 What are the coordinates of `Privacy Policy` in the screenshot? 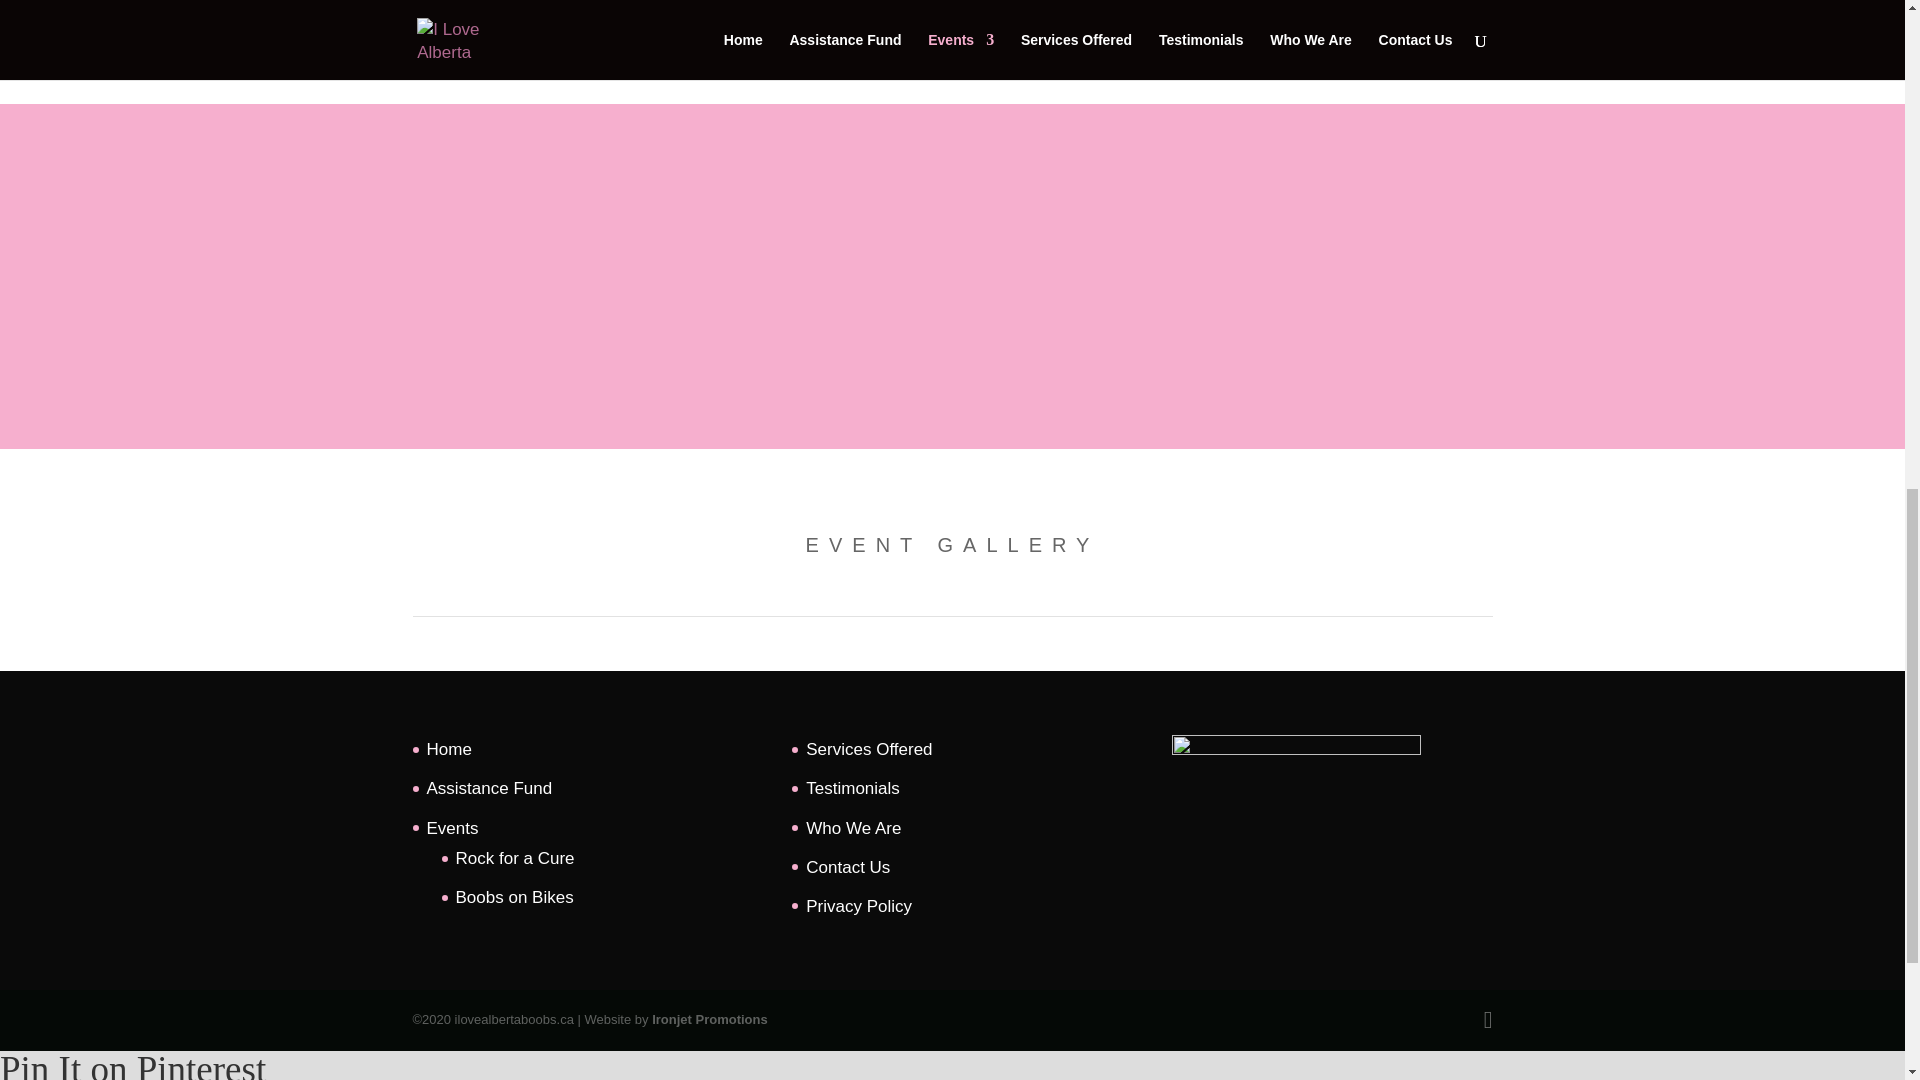 It's located at (859, 906).